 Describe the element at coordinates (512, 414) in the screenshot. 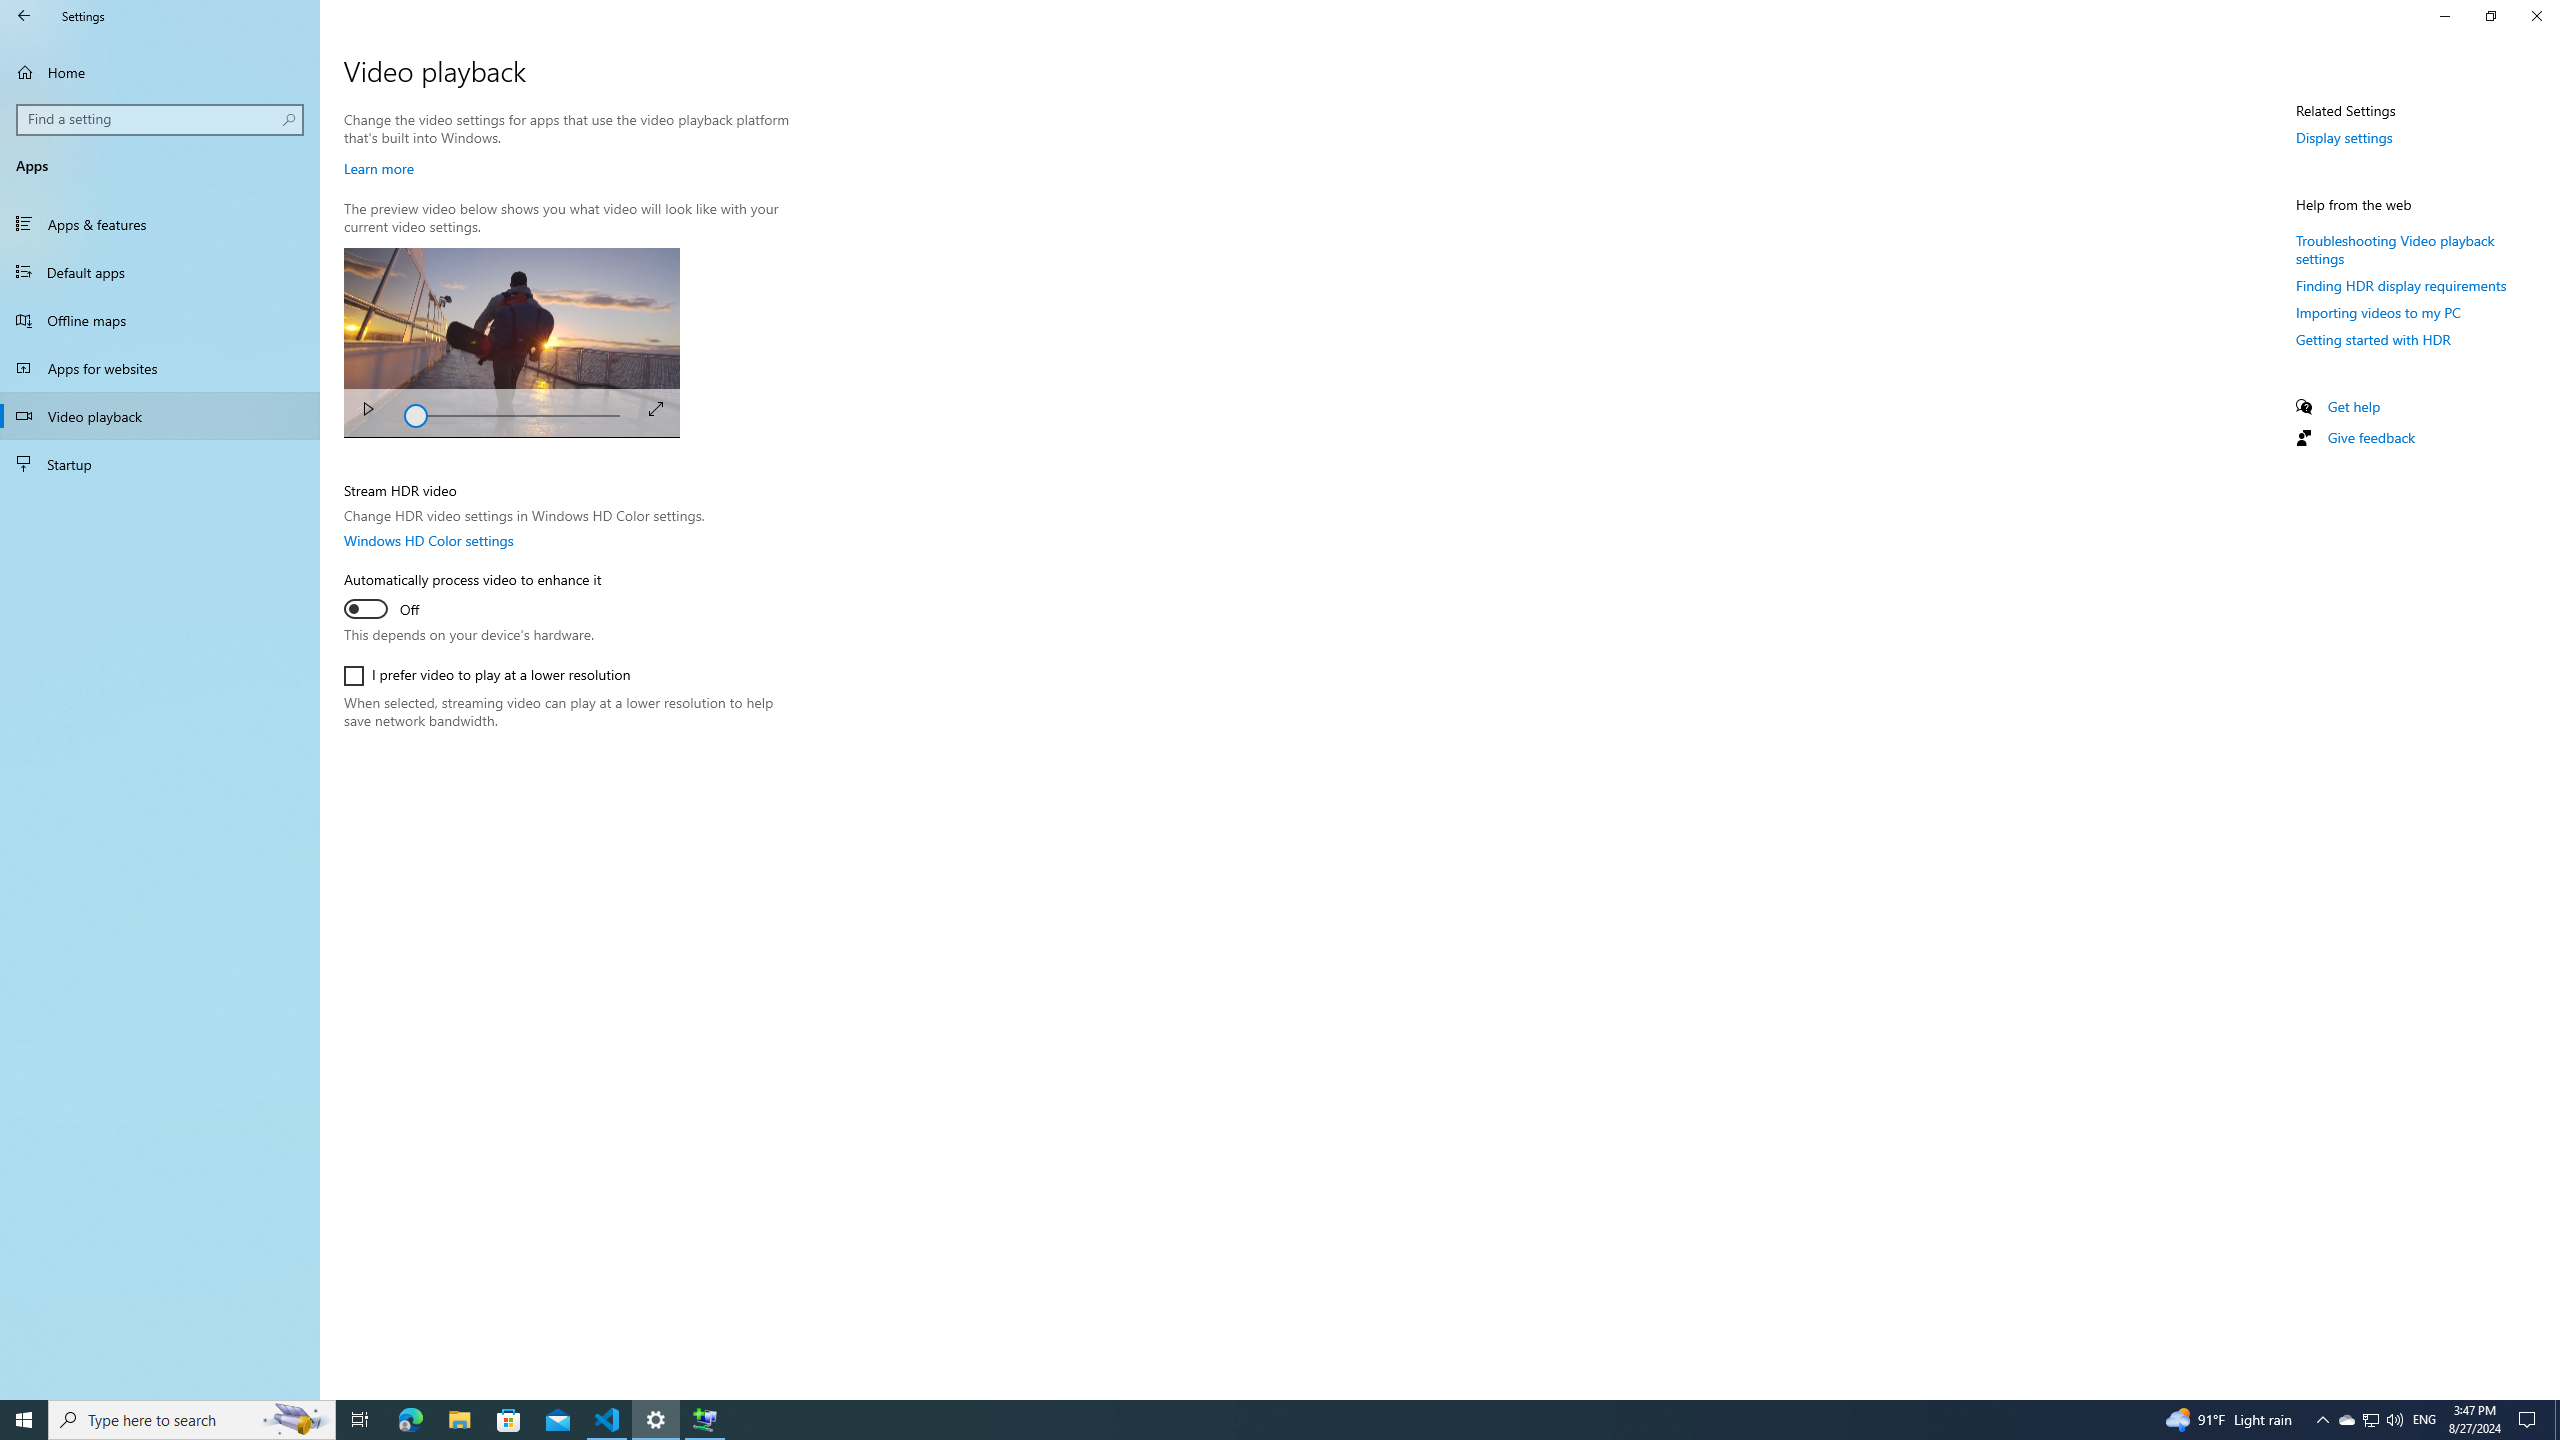

I see `Seek` at that location.